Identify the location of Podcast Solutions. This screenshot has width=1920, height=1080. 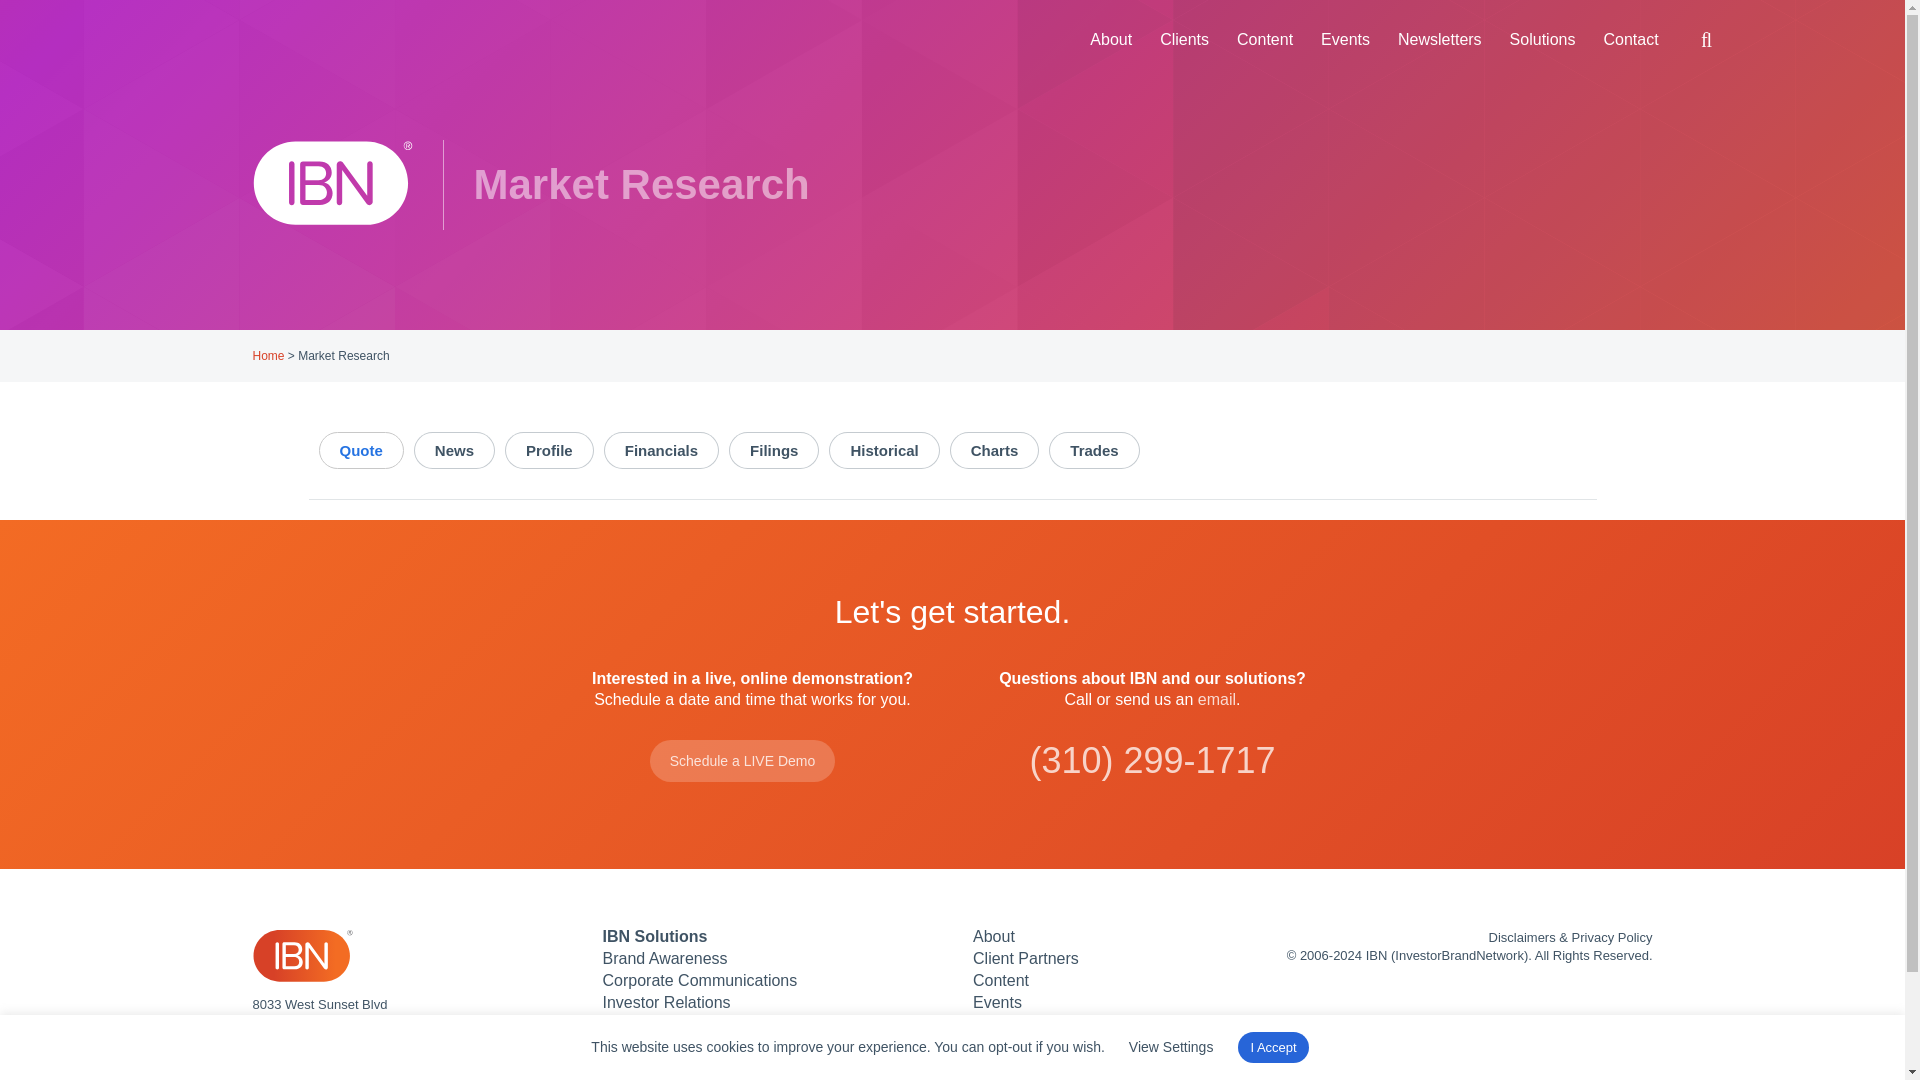
(666, 1024).